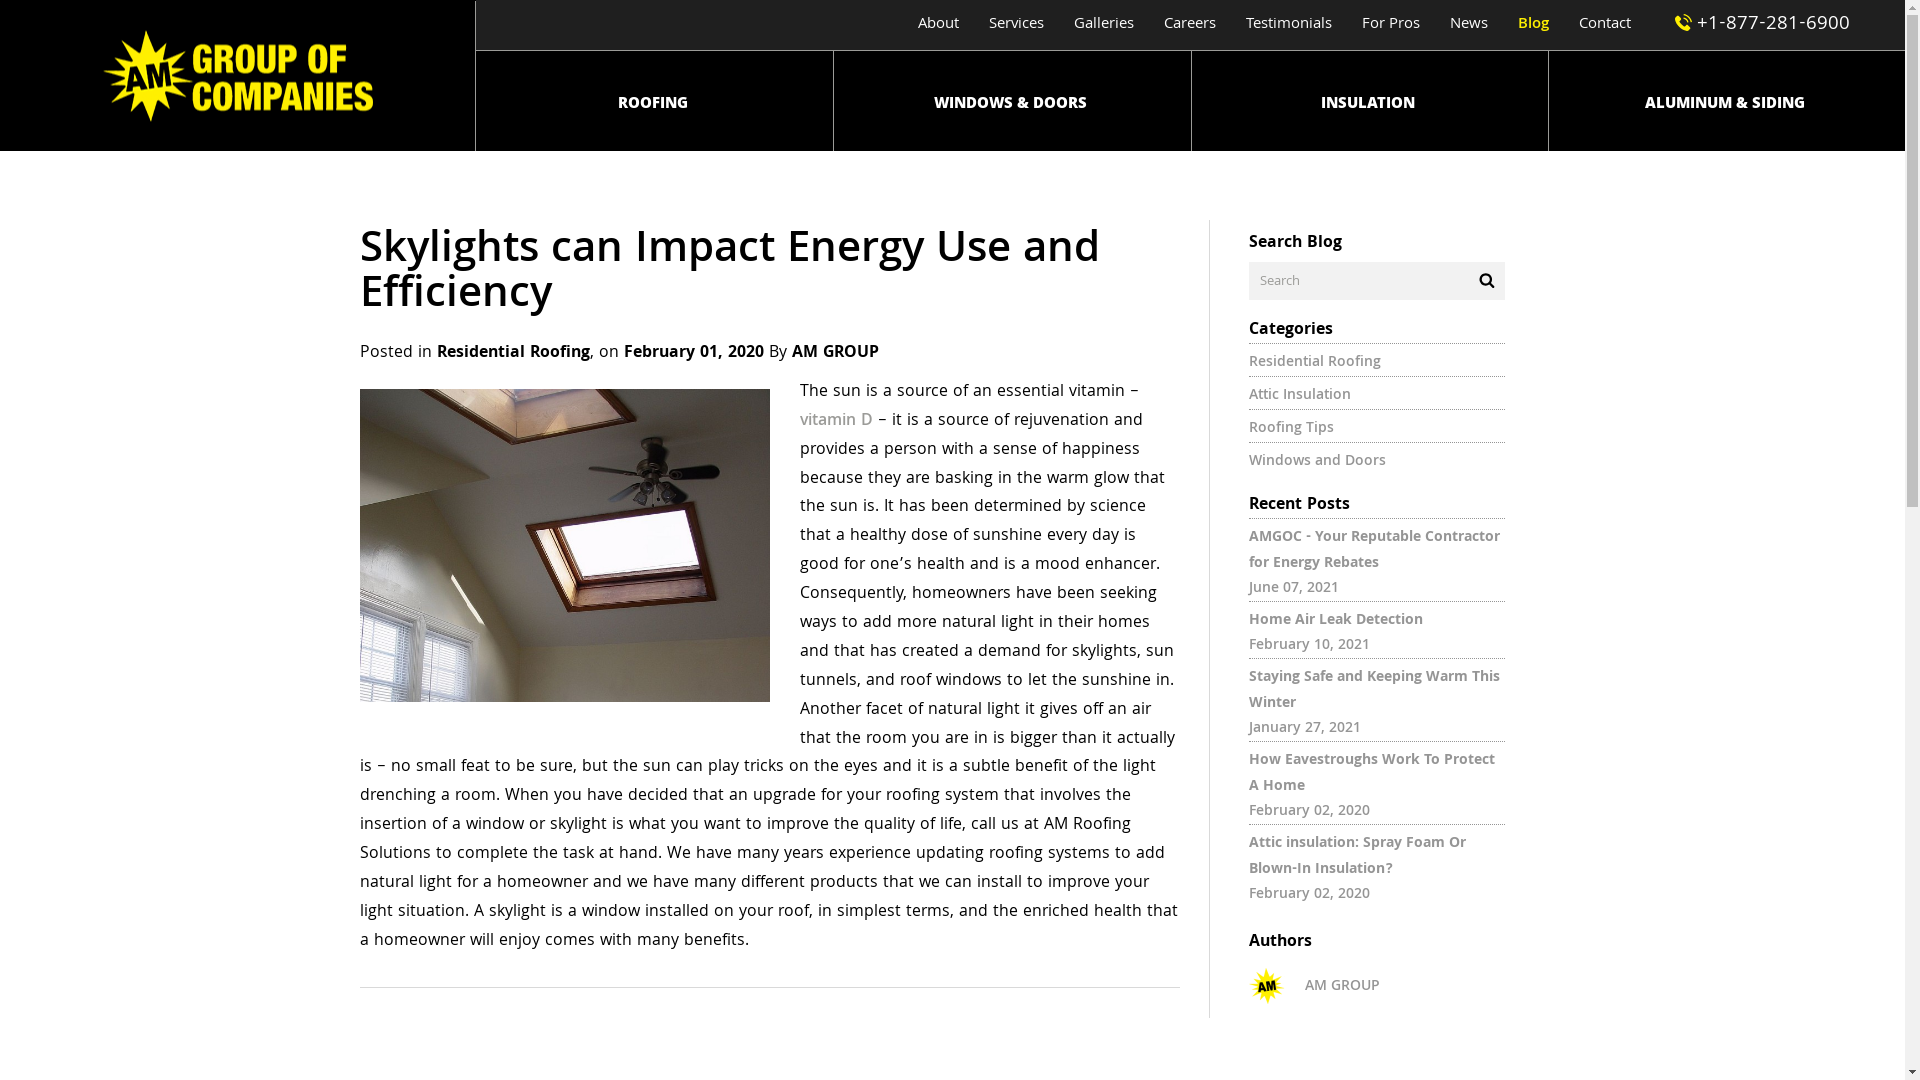 Image resolution: width=1920 pixels, height=1080 pixels. What do you see at coordinates (1190, 25) in the screenshot?
I see `Careers` at bounding box center [1190, 25].